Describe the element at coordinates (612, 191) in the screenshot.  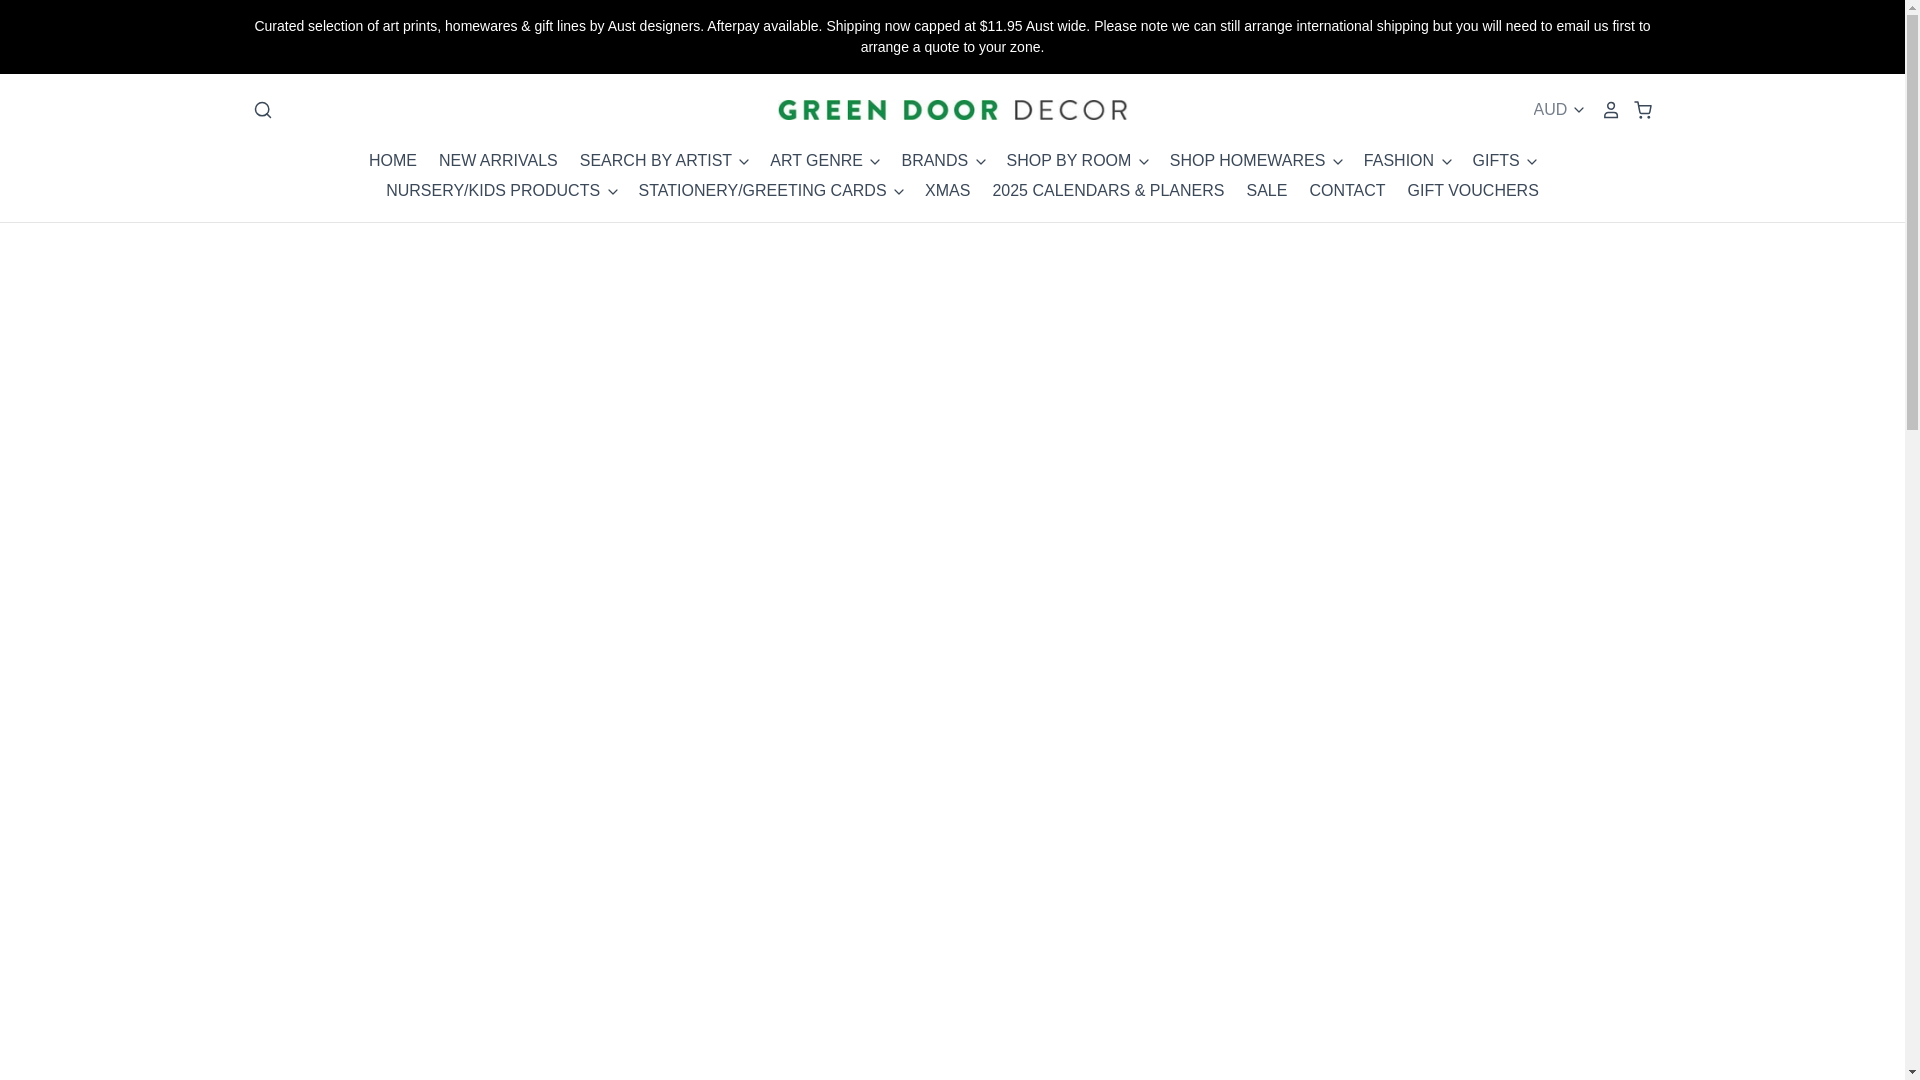
I see `Chevron down Icon` at that location.